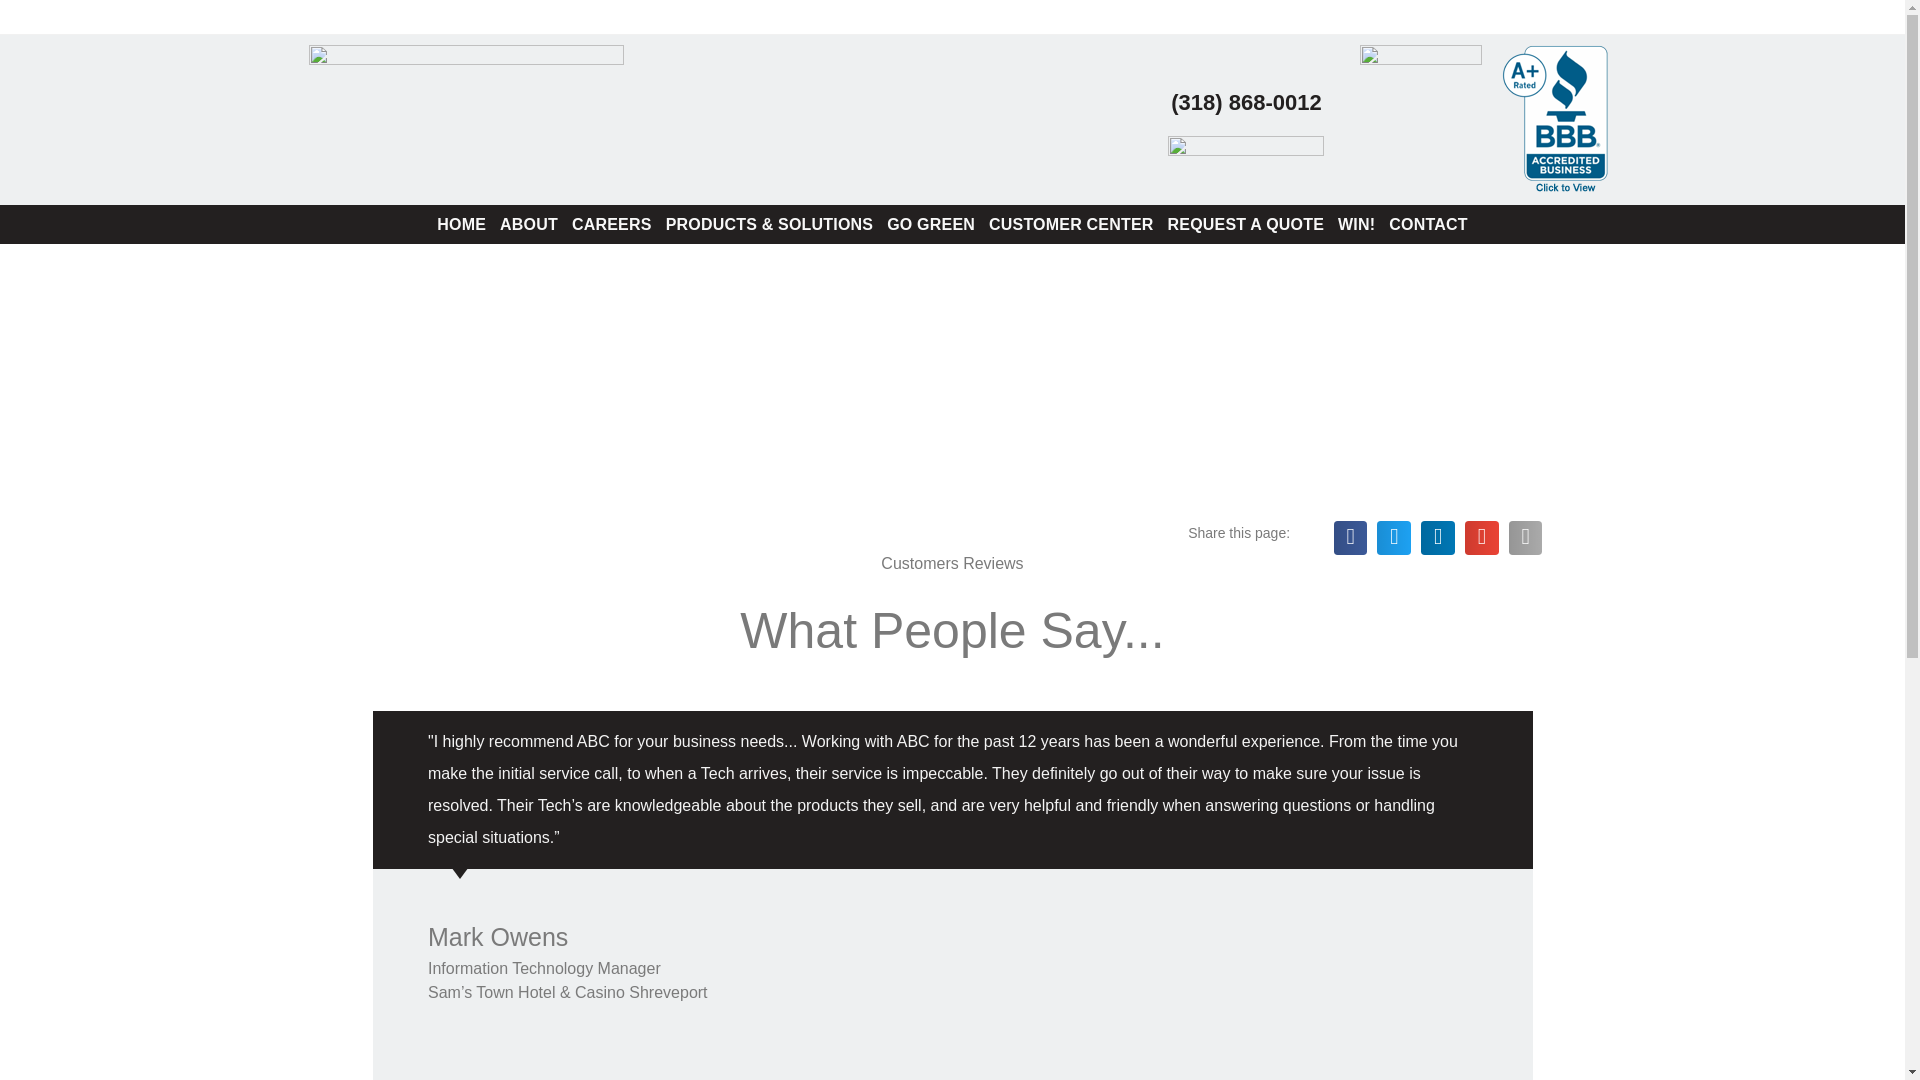 The image size is (1920, 1080). Describe the element at coordinates (1202, 16) in the screenshot. I see `Request Supplies` at that location.